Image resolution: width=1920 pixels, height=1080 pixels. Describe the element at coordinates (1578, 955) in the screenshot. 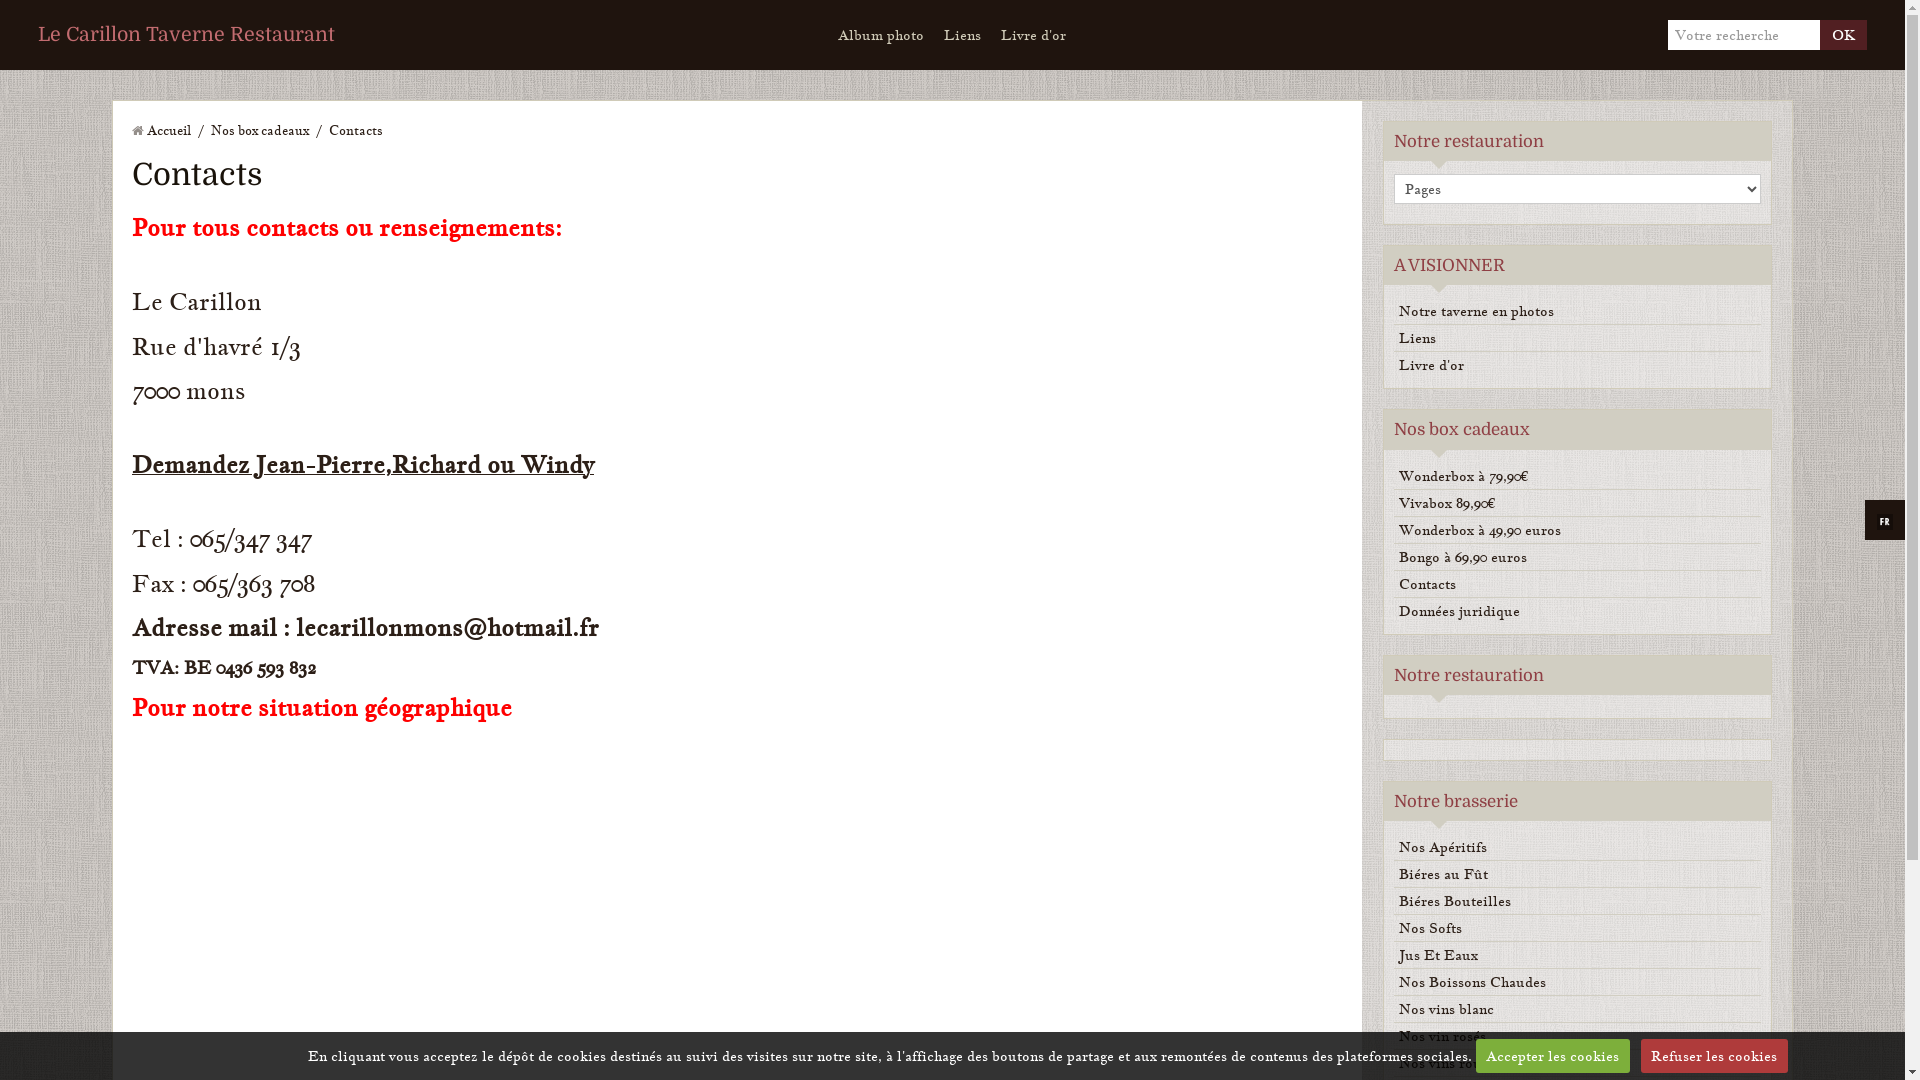

I see `Jus Et Eaux` at that location.